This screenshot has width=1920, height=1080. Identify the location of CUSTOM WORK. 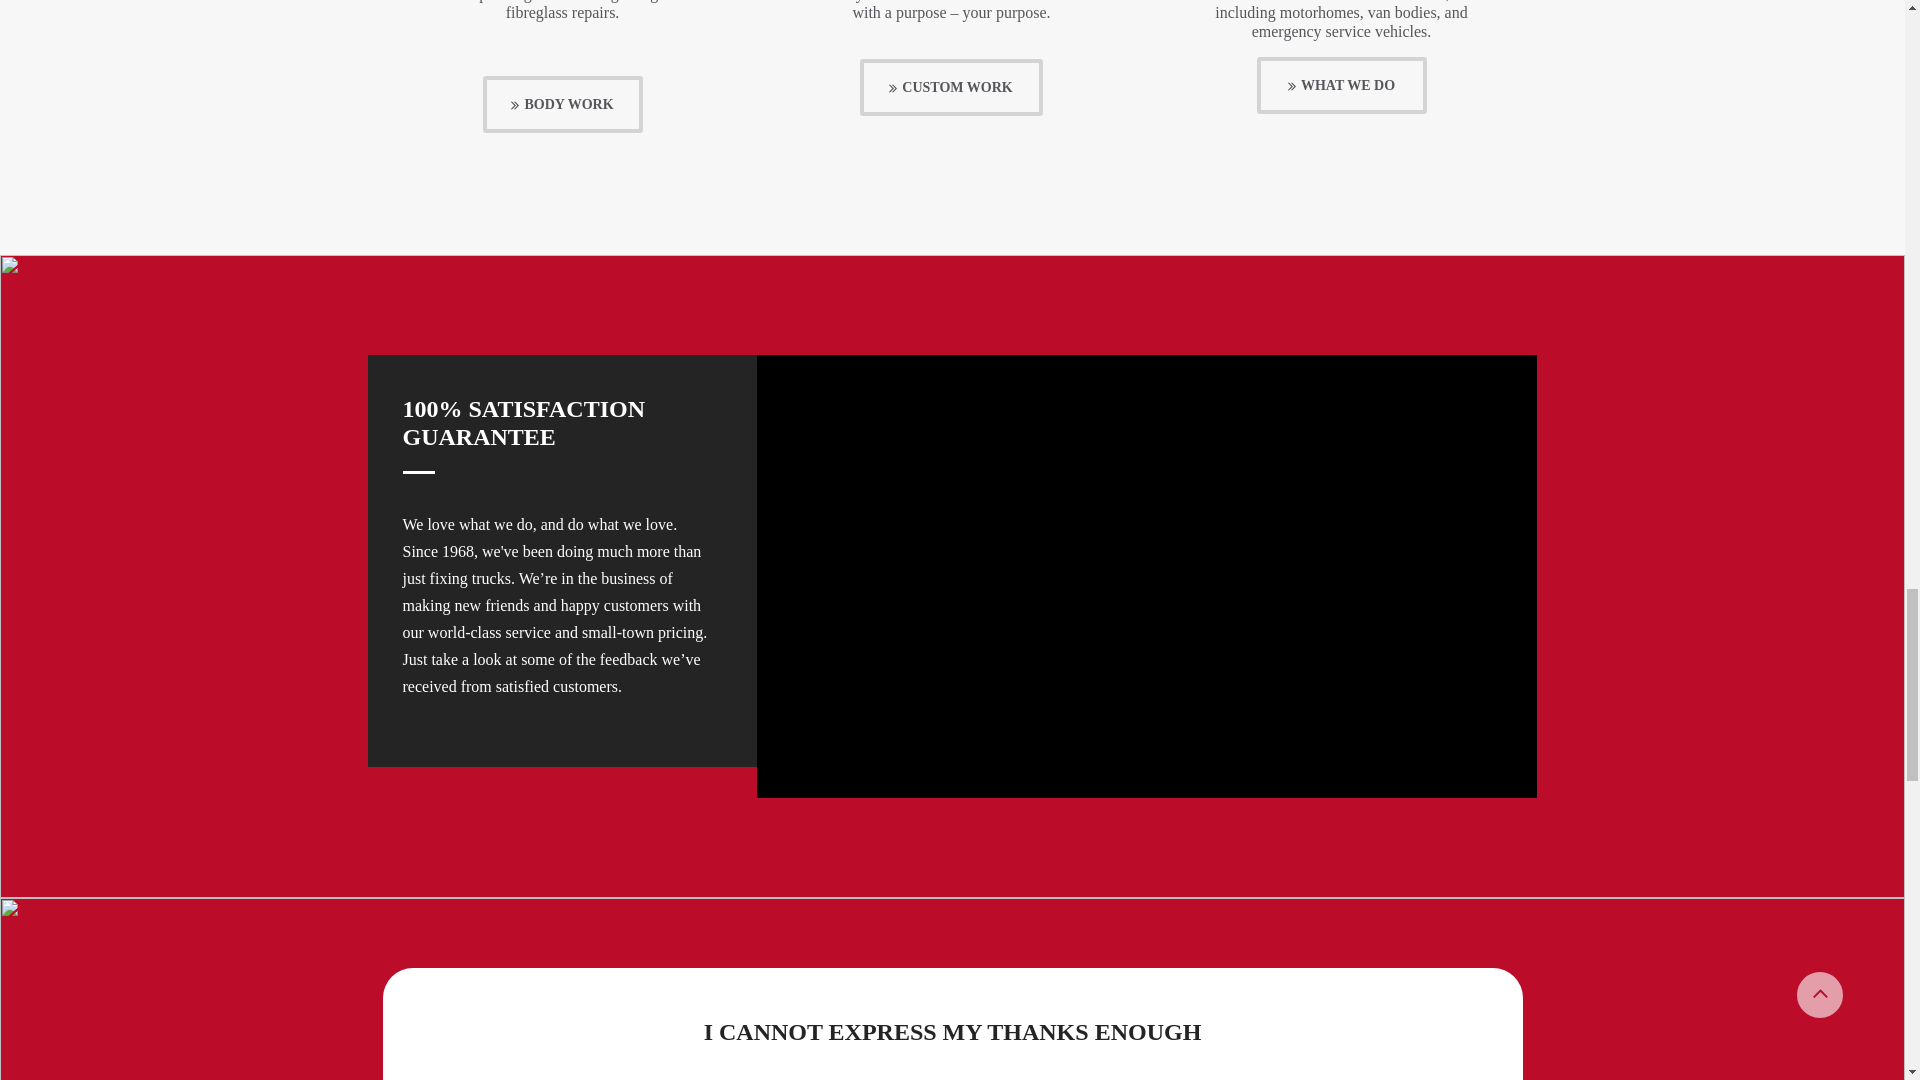
(951, 87).